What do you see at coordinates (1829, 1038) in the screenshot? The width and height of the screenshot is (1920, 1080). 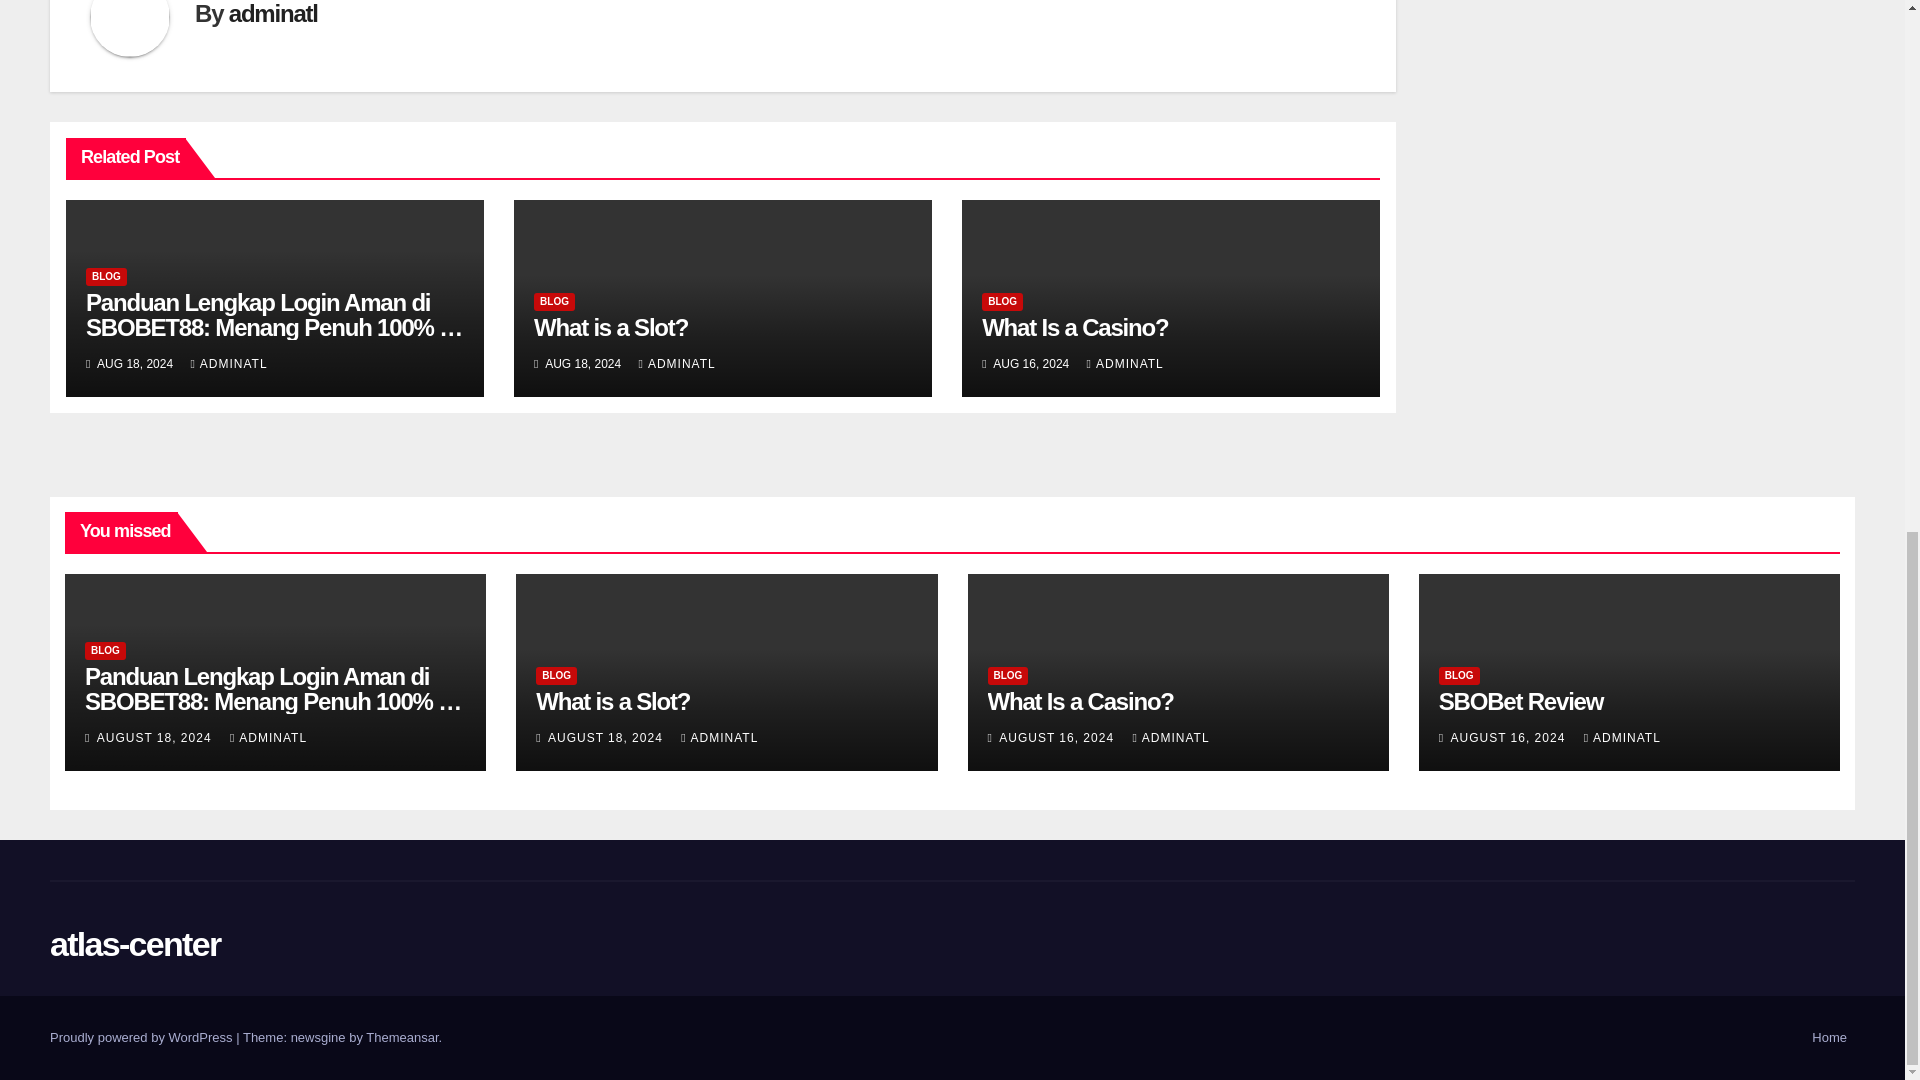 I see `Home` at bounding box center [1829, 1038].